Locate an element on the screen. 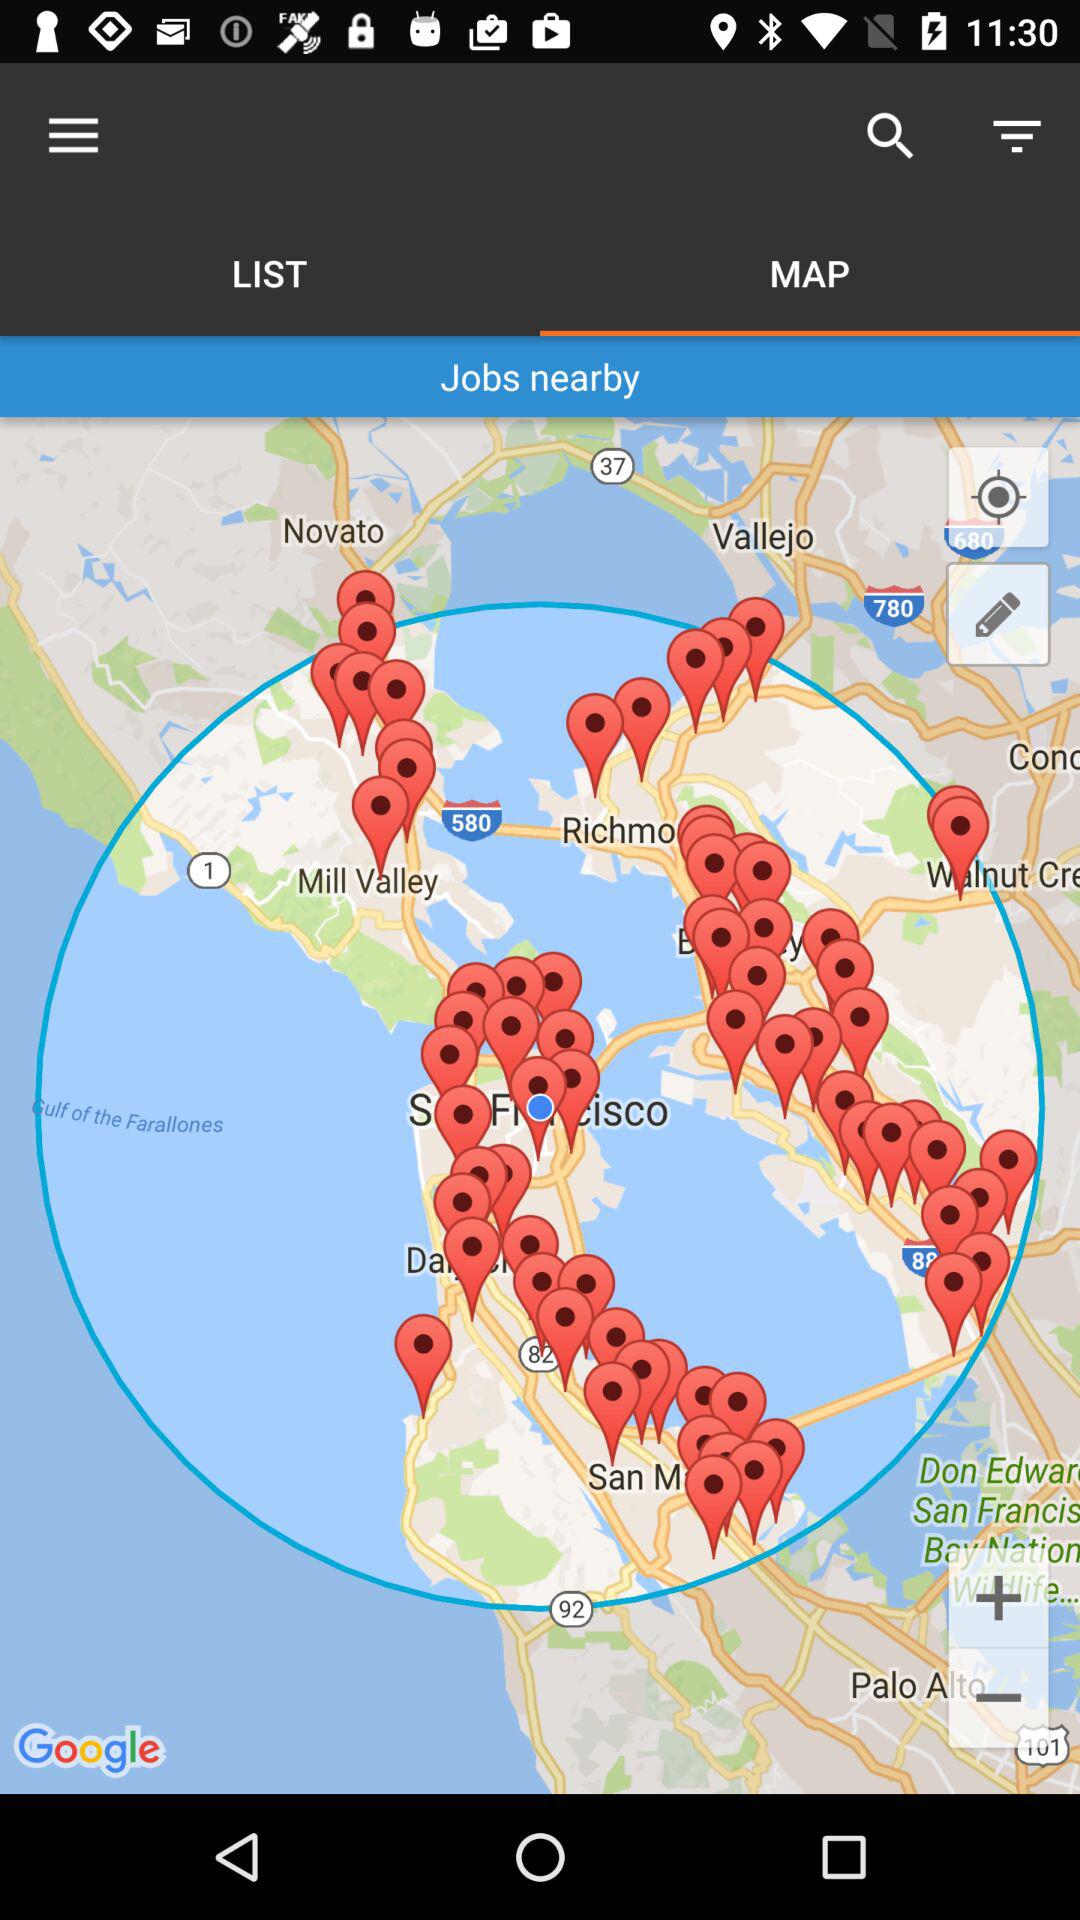 Image resolution: width=1080 pixels, height=1920 pixels. select icon above the map icon is located at coordinates (890, 136).